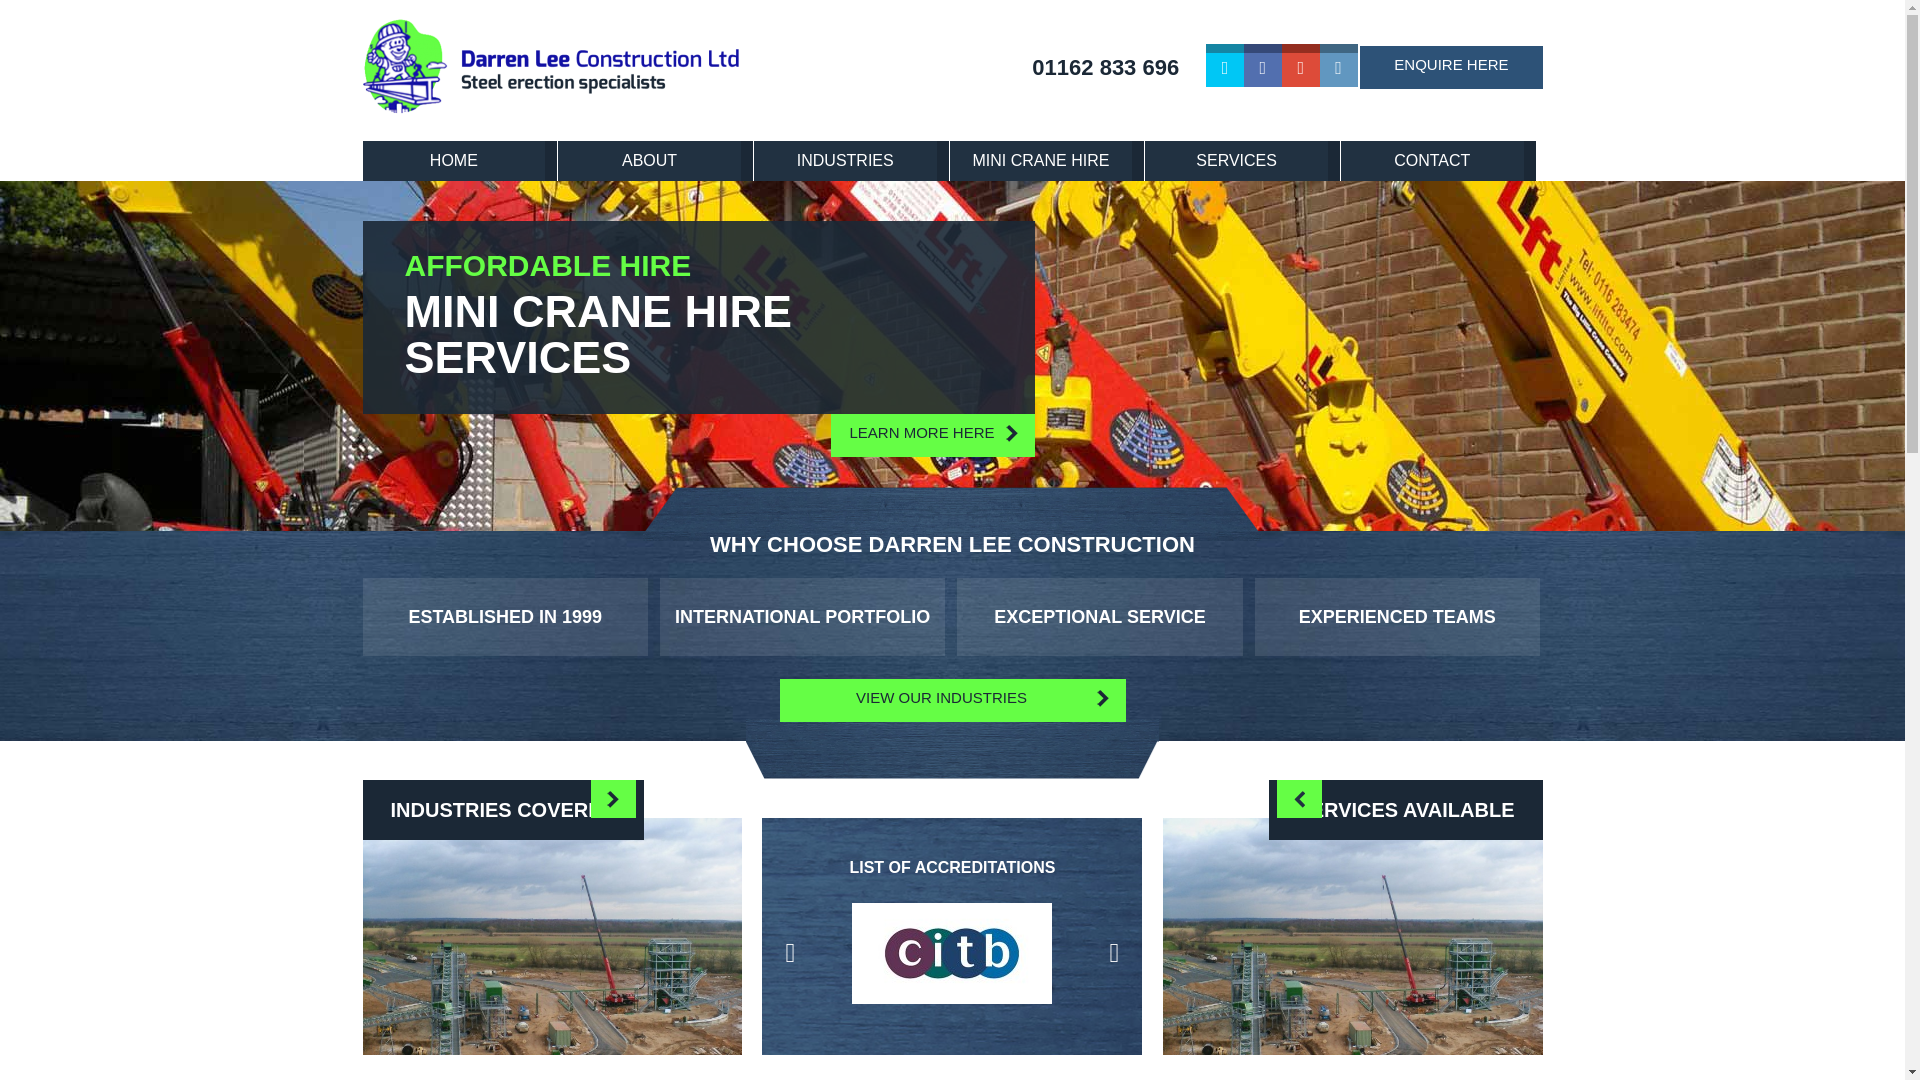 The height and width of the screenshot is (1080, 1920). Describe the element at coordinates (1353, 948) in the screenshot. I see `SERVICES AVAILABLE` at that location.